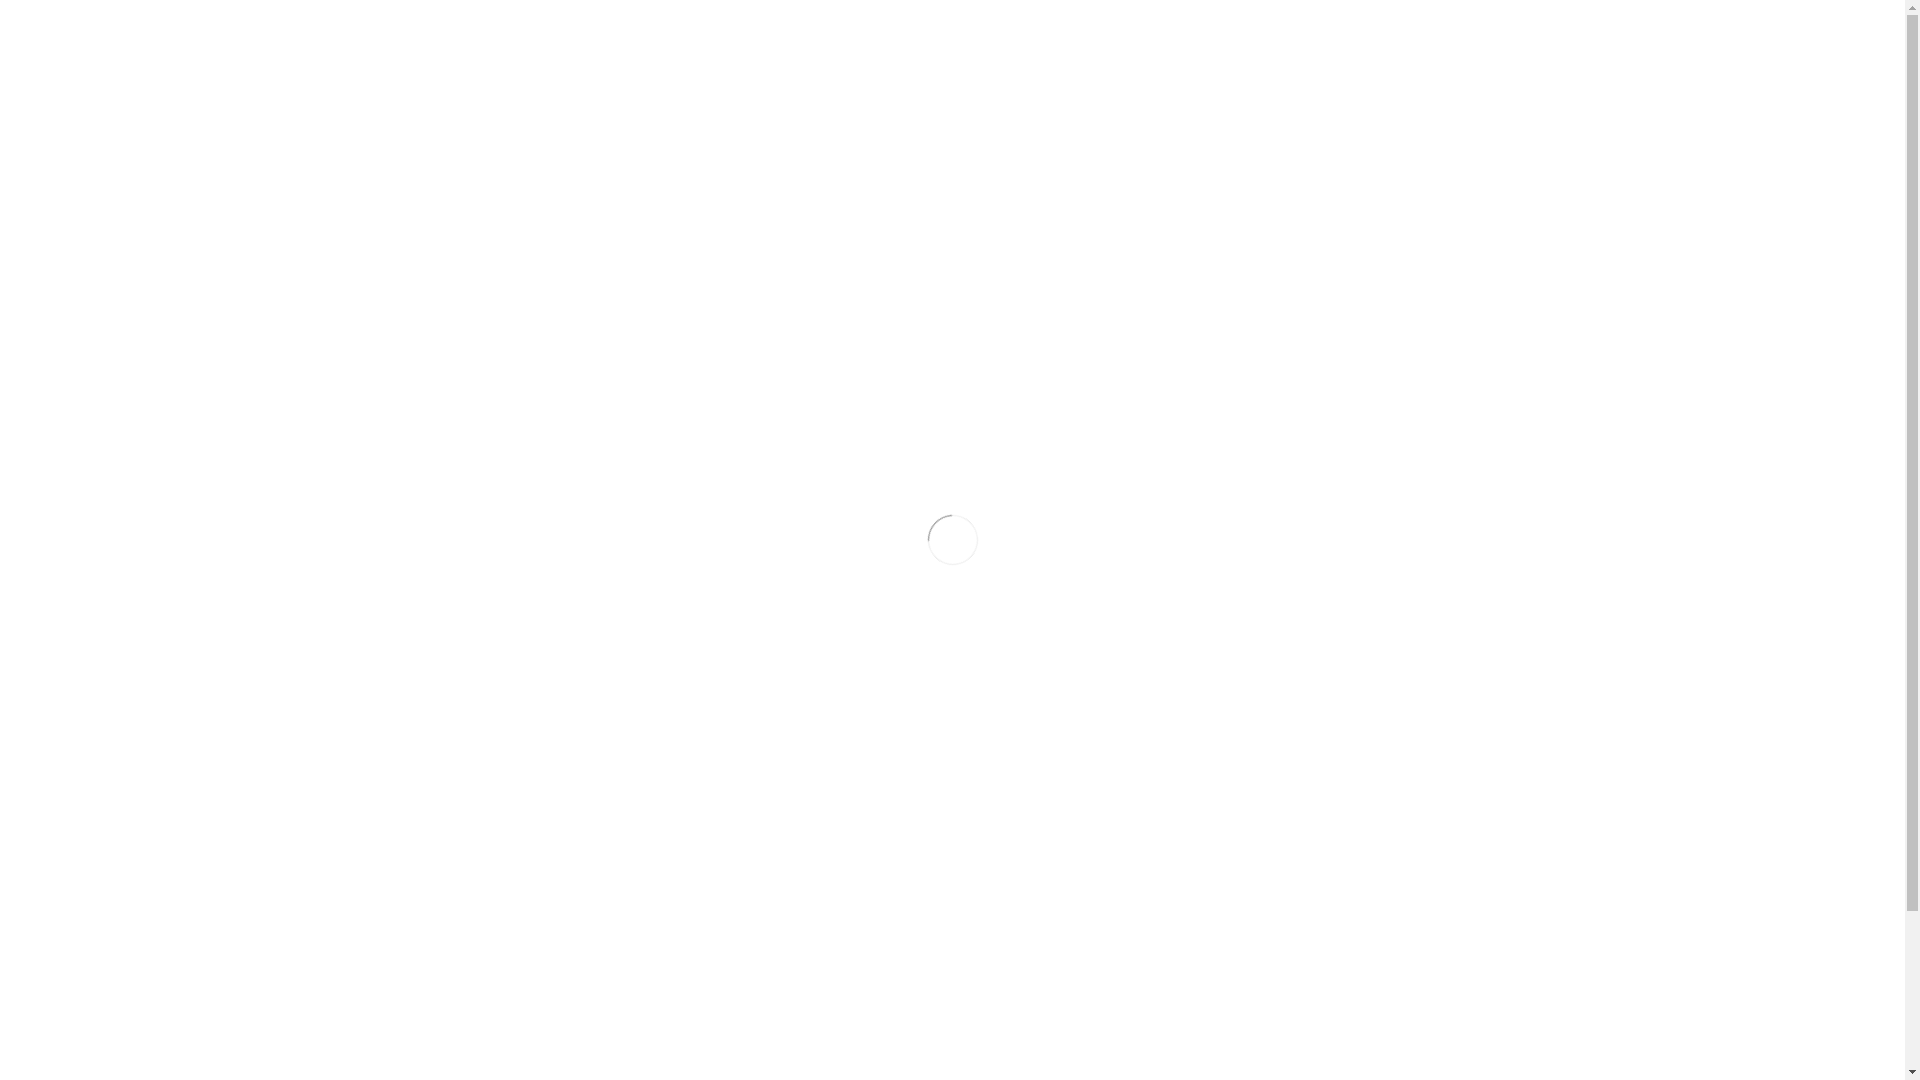 Image resolution: width=1920 pixels, height=1080 pixels. I want to click on Home, so click(886, 387).